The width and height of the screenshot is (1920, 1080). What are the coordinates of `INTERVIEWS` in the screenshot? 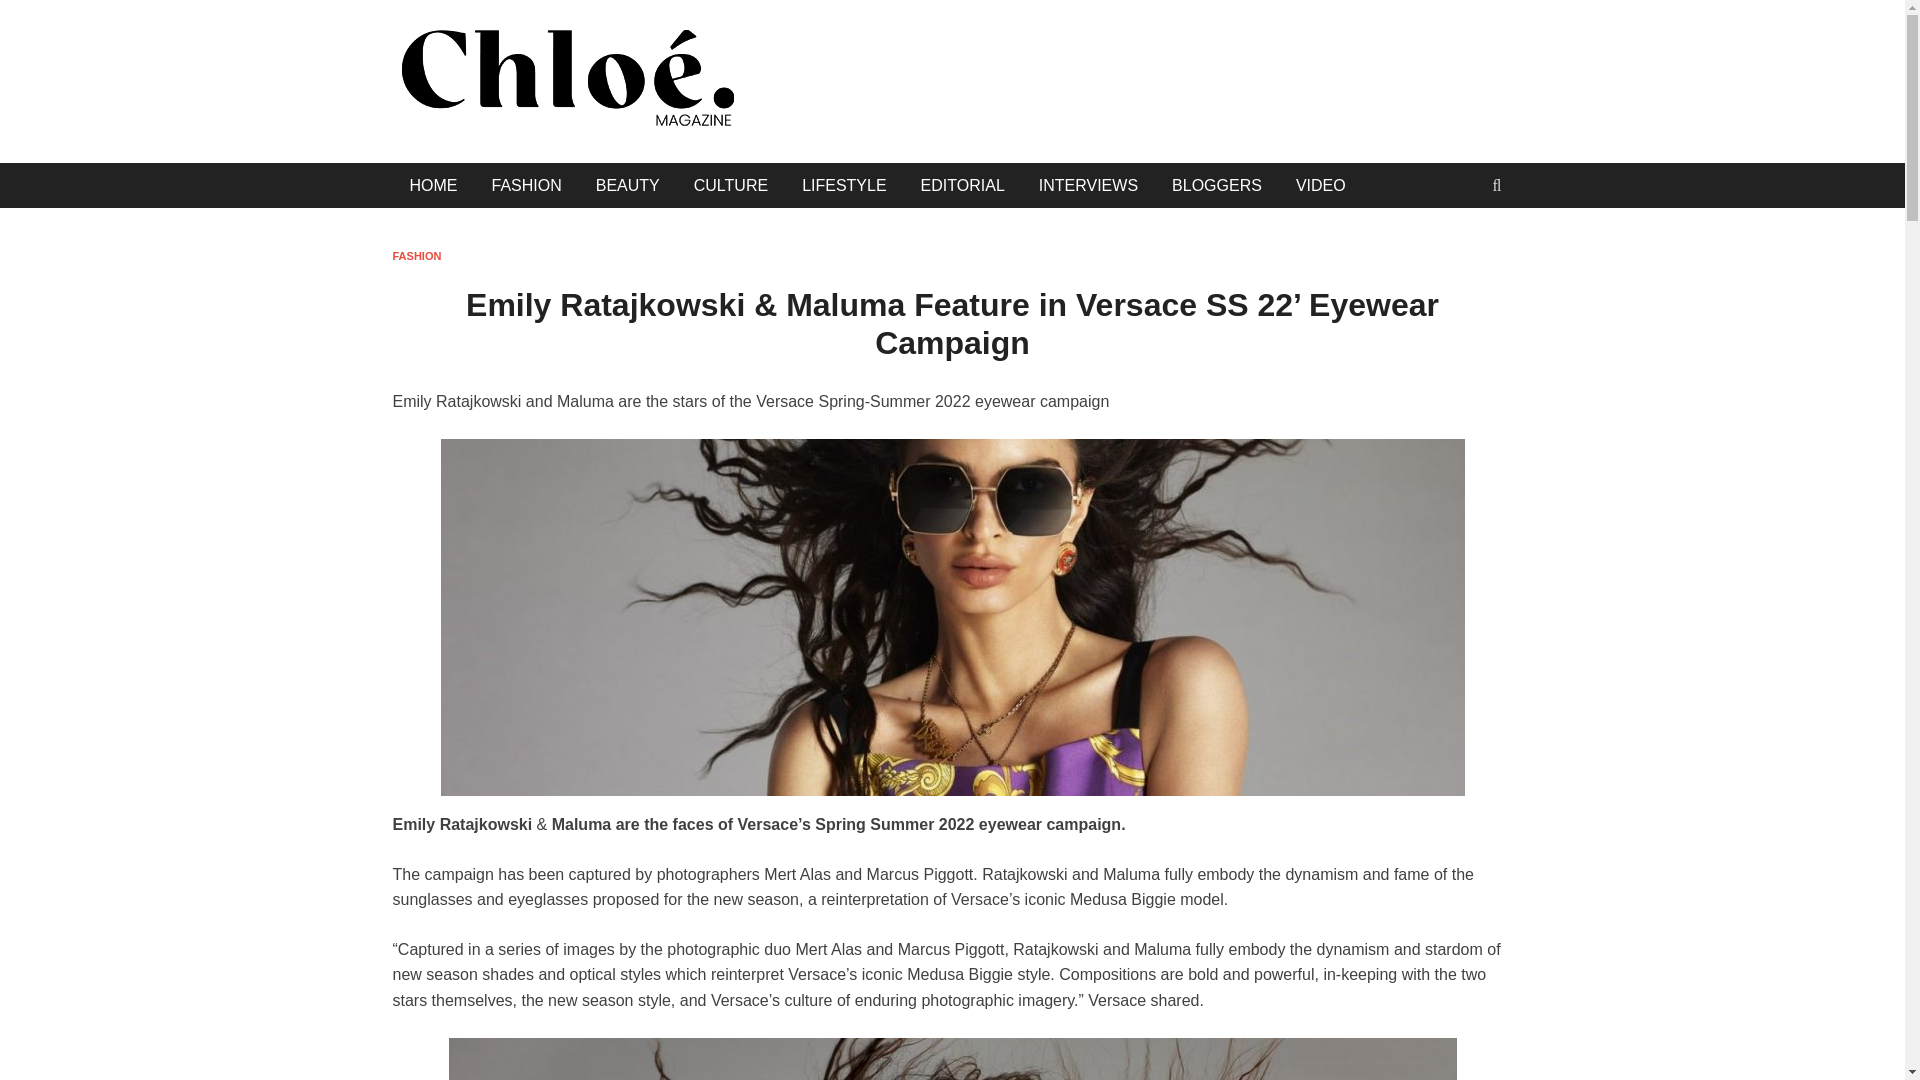 It's located at (1088, 186).